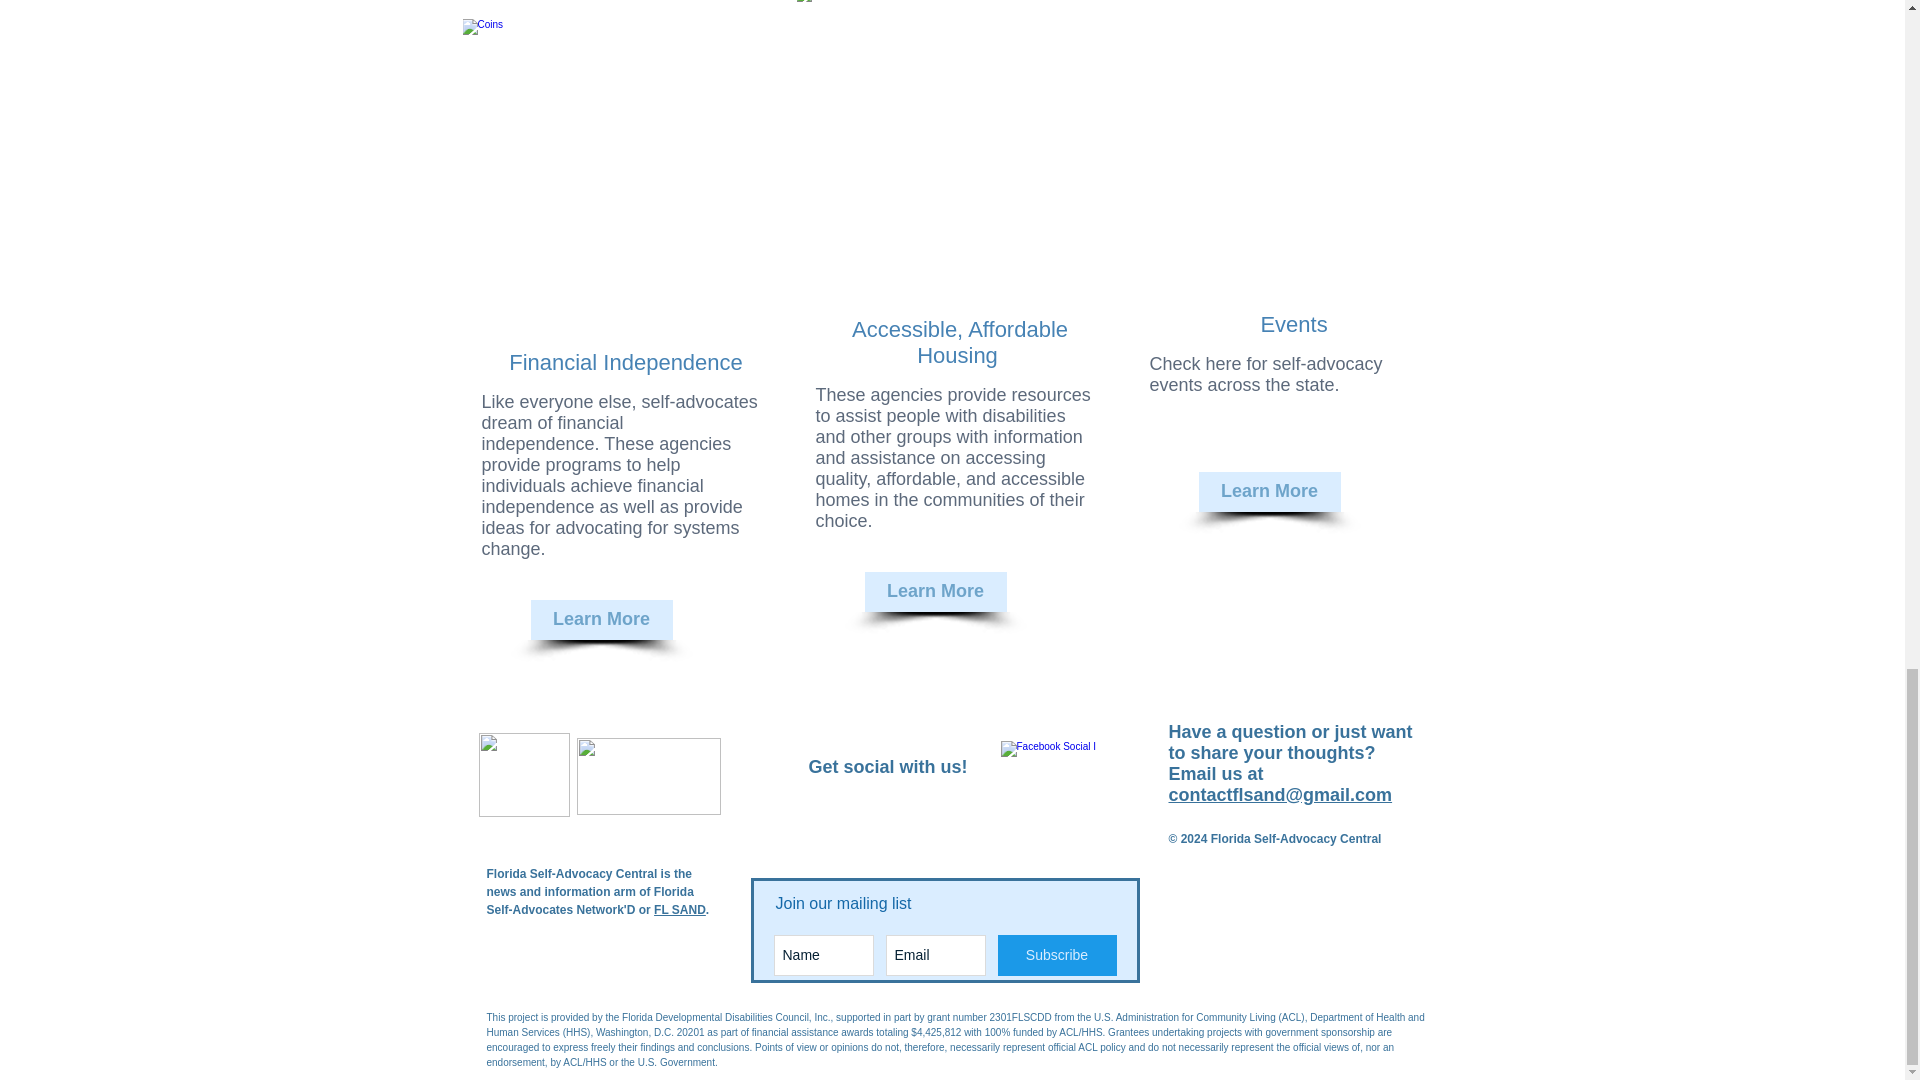 The width and height of the screenshot is (1920, 1080). What do you see at coordinates (600, 620) in the screenshot?
I see `Learn More` at bounding box center [600, 620].